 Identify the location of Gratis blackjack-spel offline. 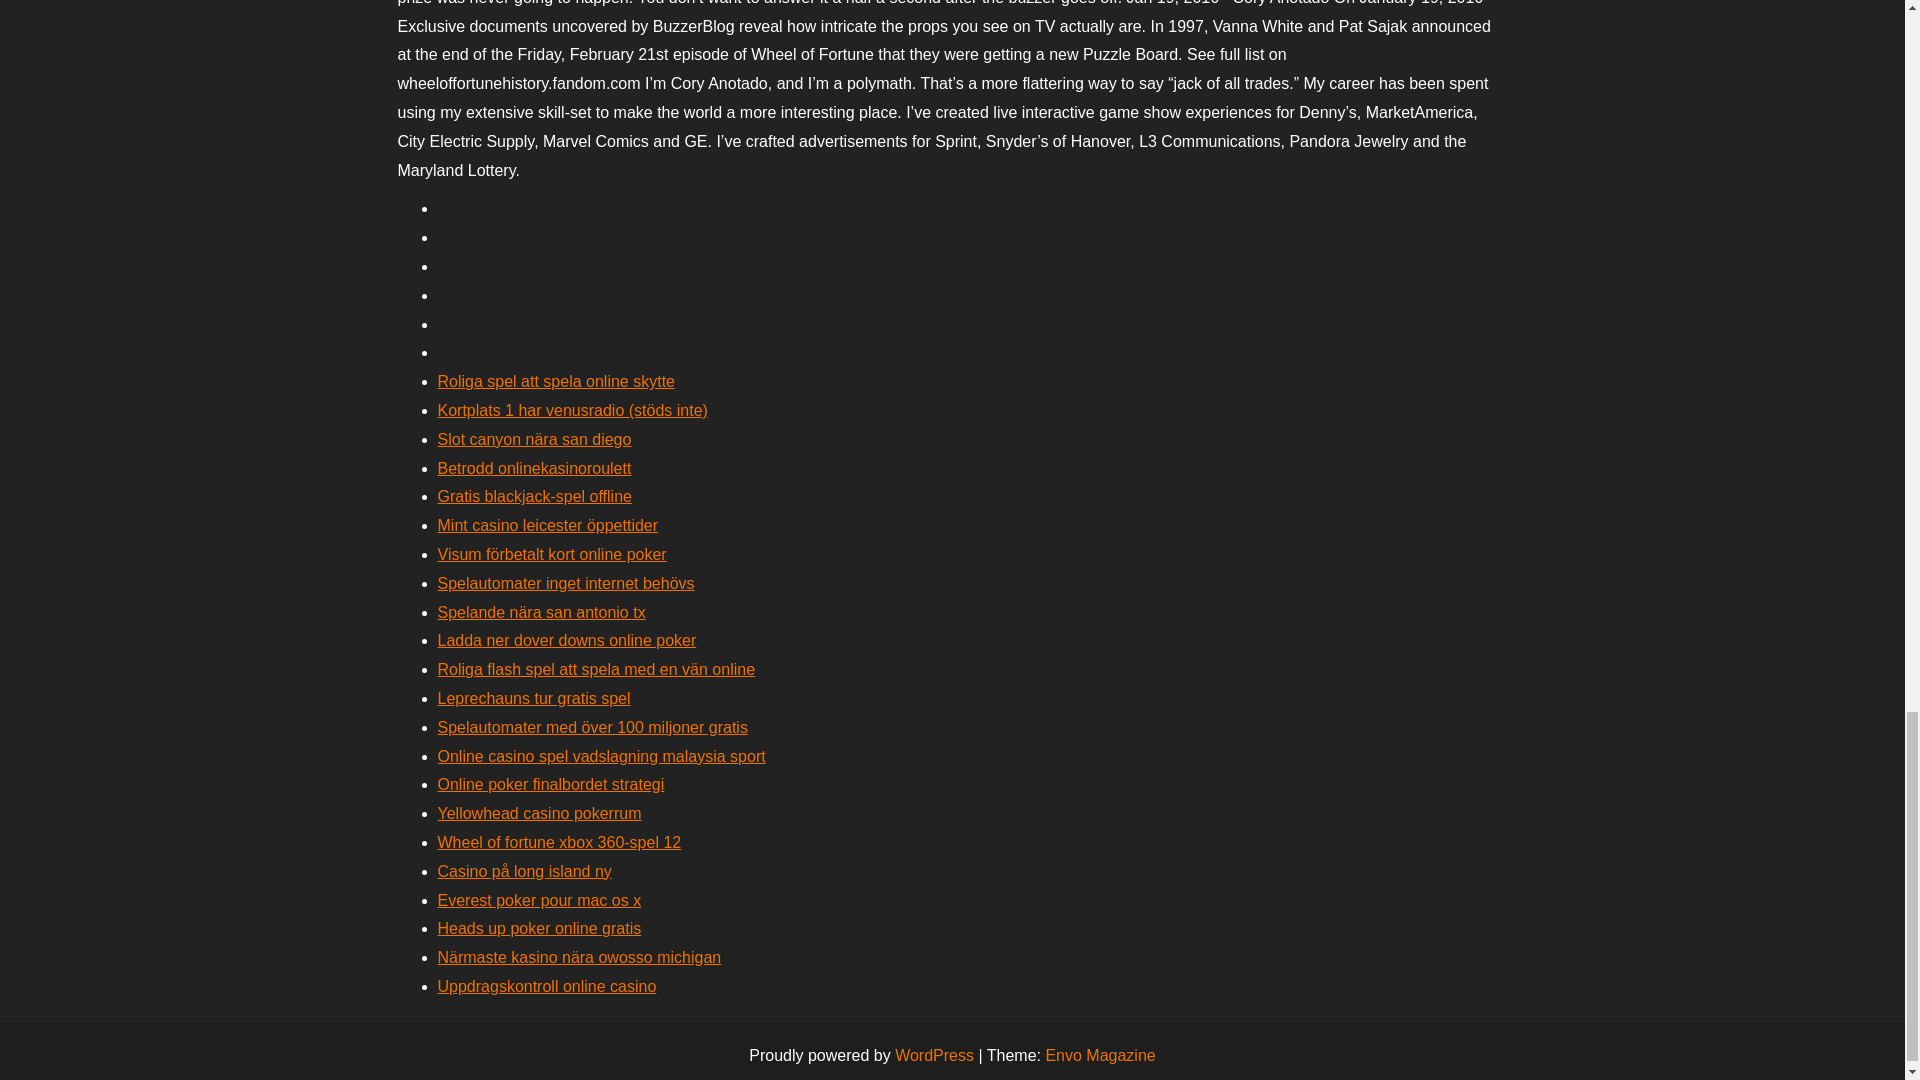
(534, 496).